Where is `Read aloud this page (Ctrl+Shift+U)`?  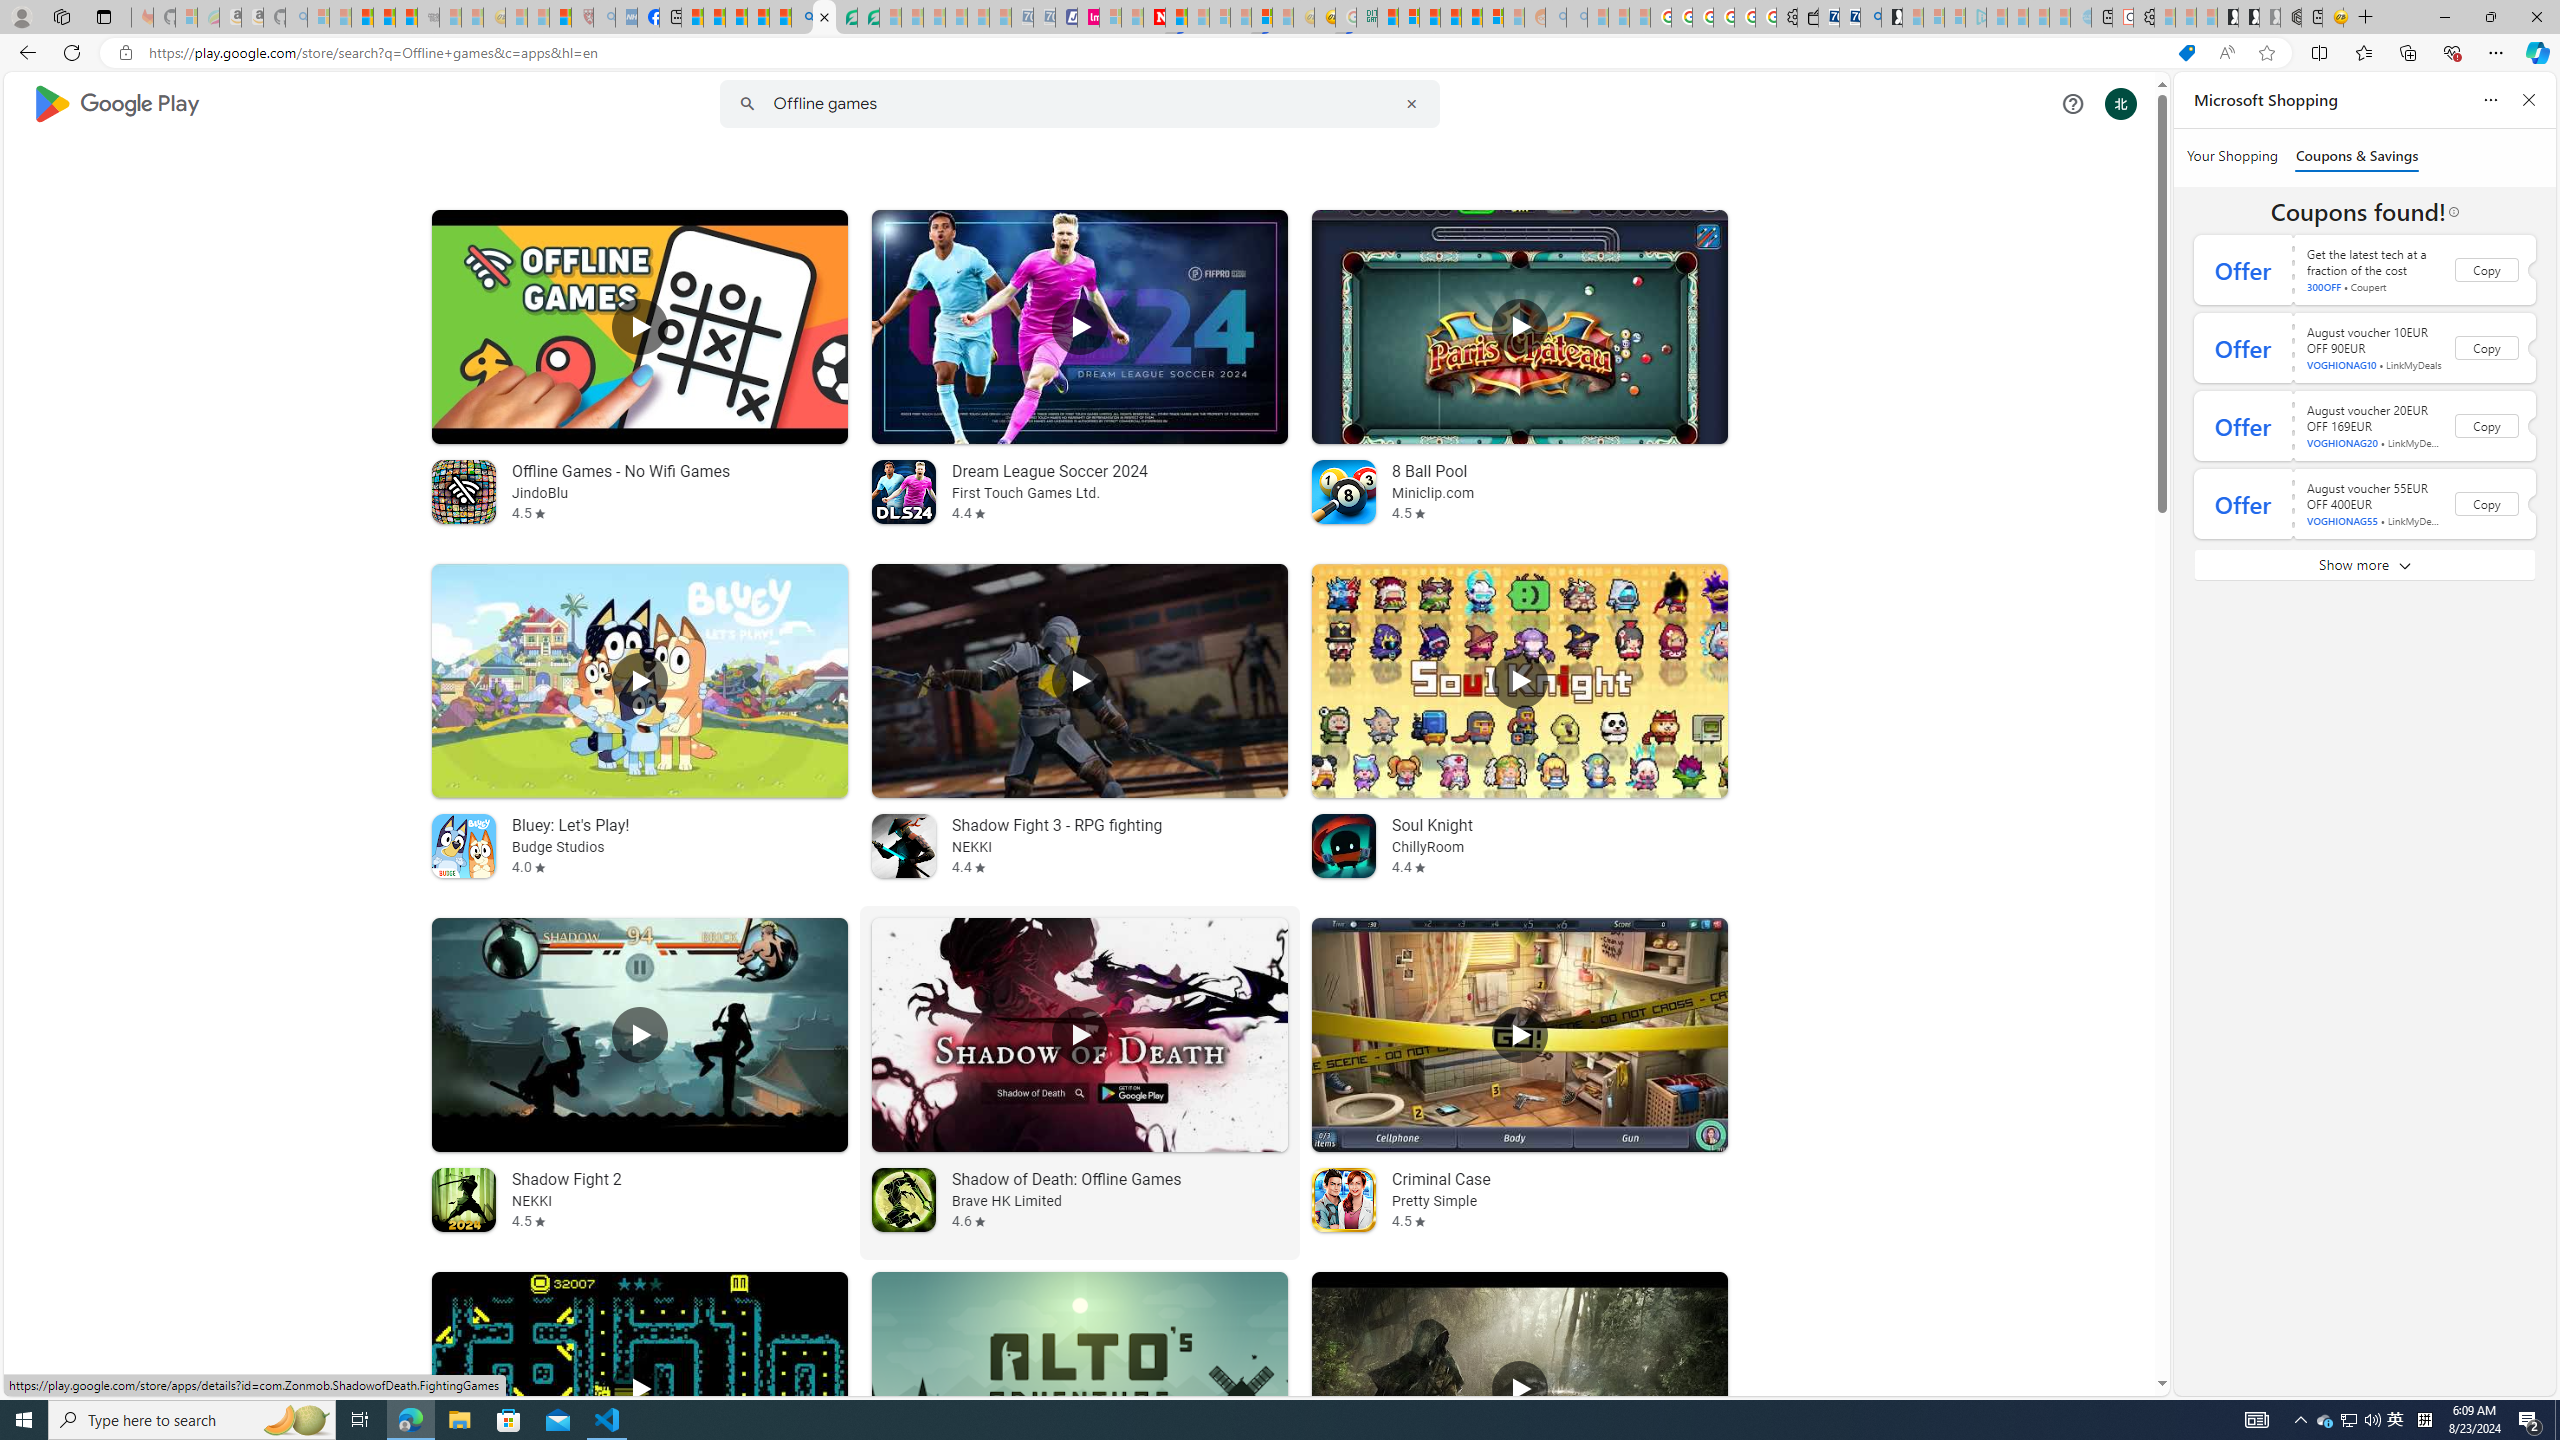 Read aloud this page (Ctrl+Shift+U) is located at coordinates (2226, 53).